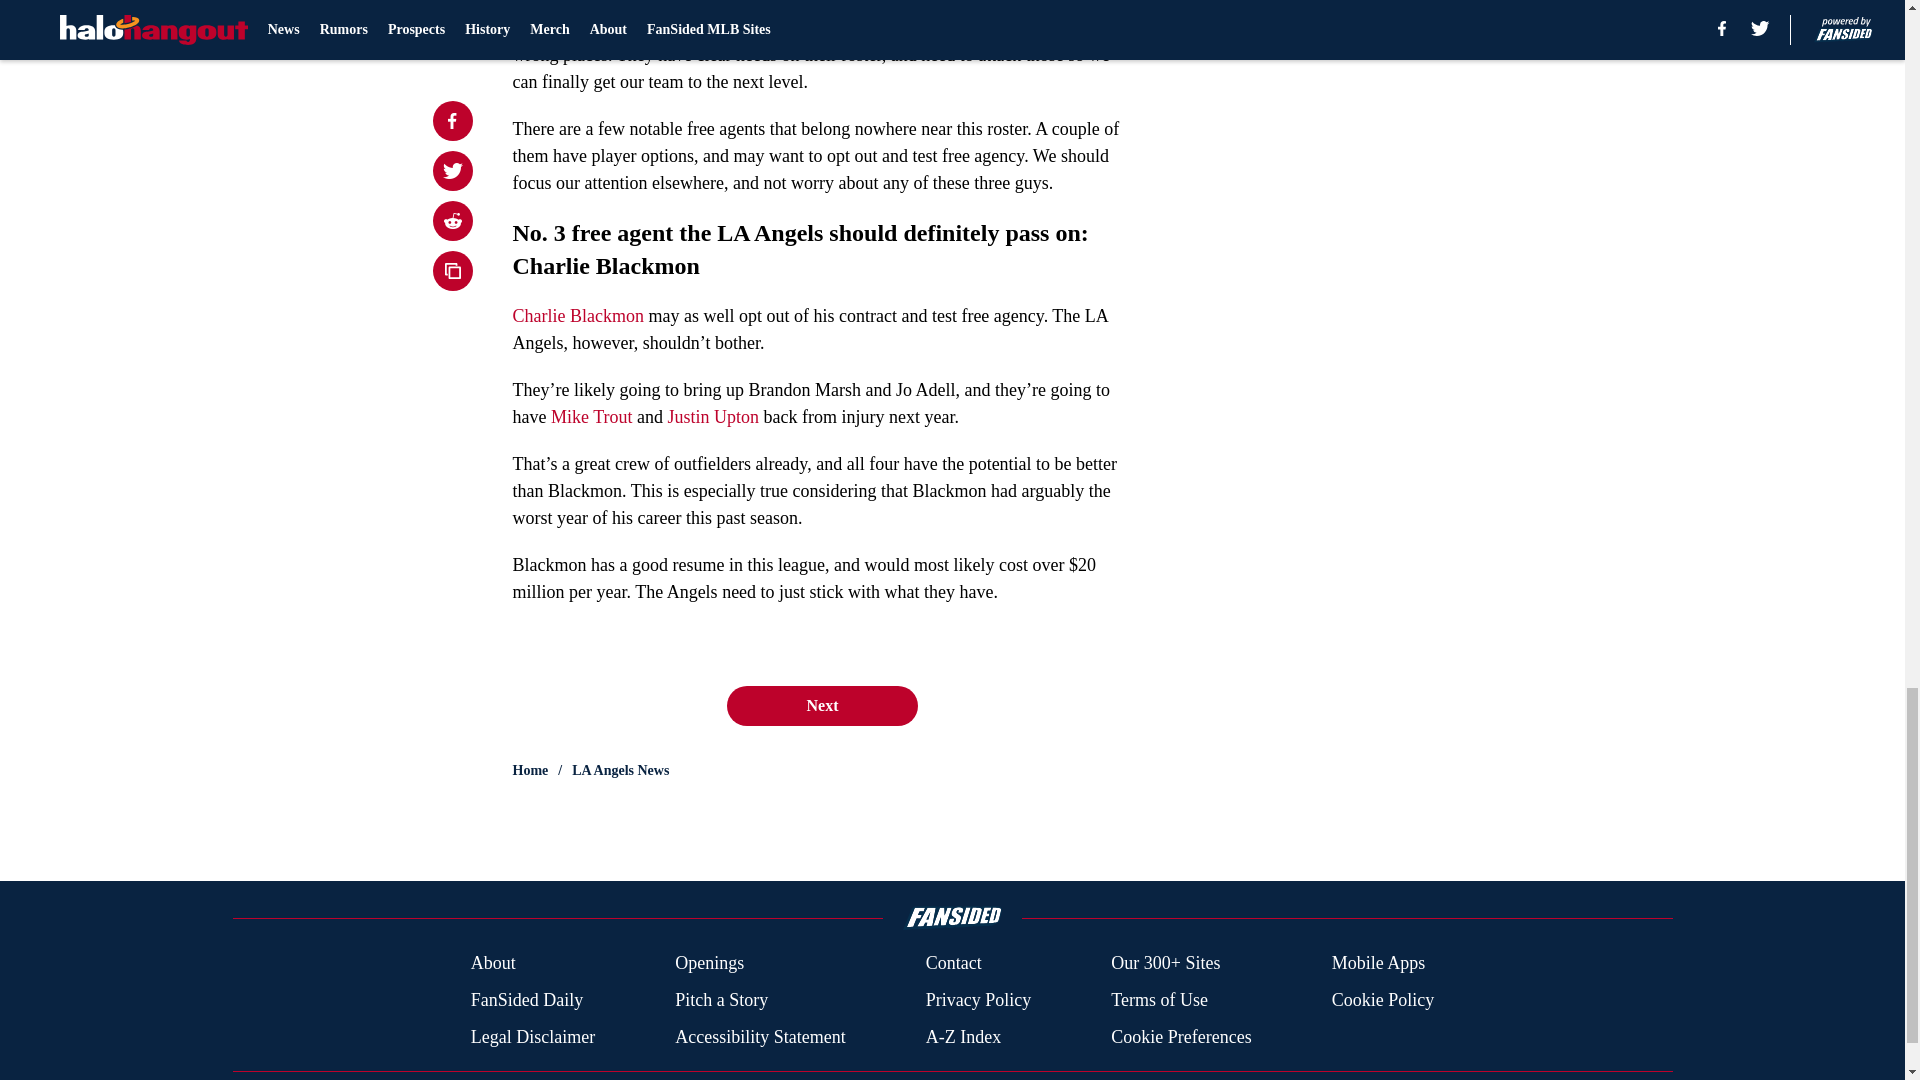  Describe the element at coordinates (978, 1000) in the screenshot. I see `Privacy Policy` at that location.